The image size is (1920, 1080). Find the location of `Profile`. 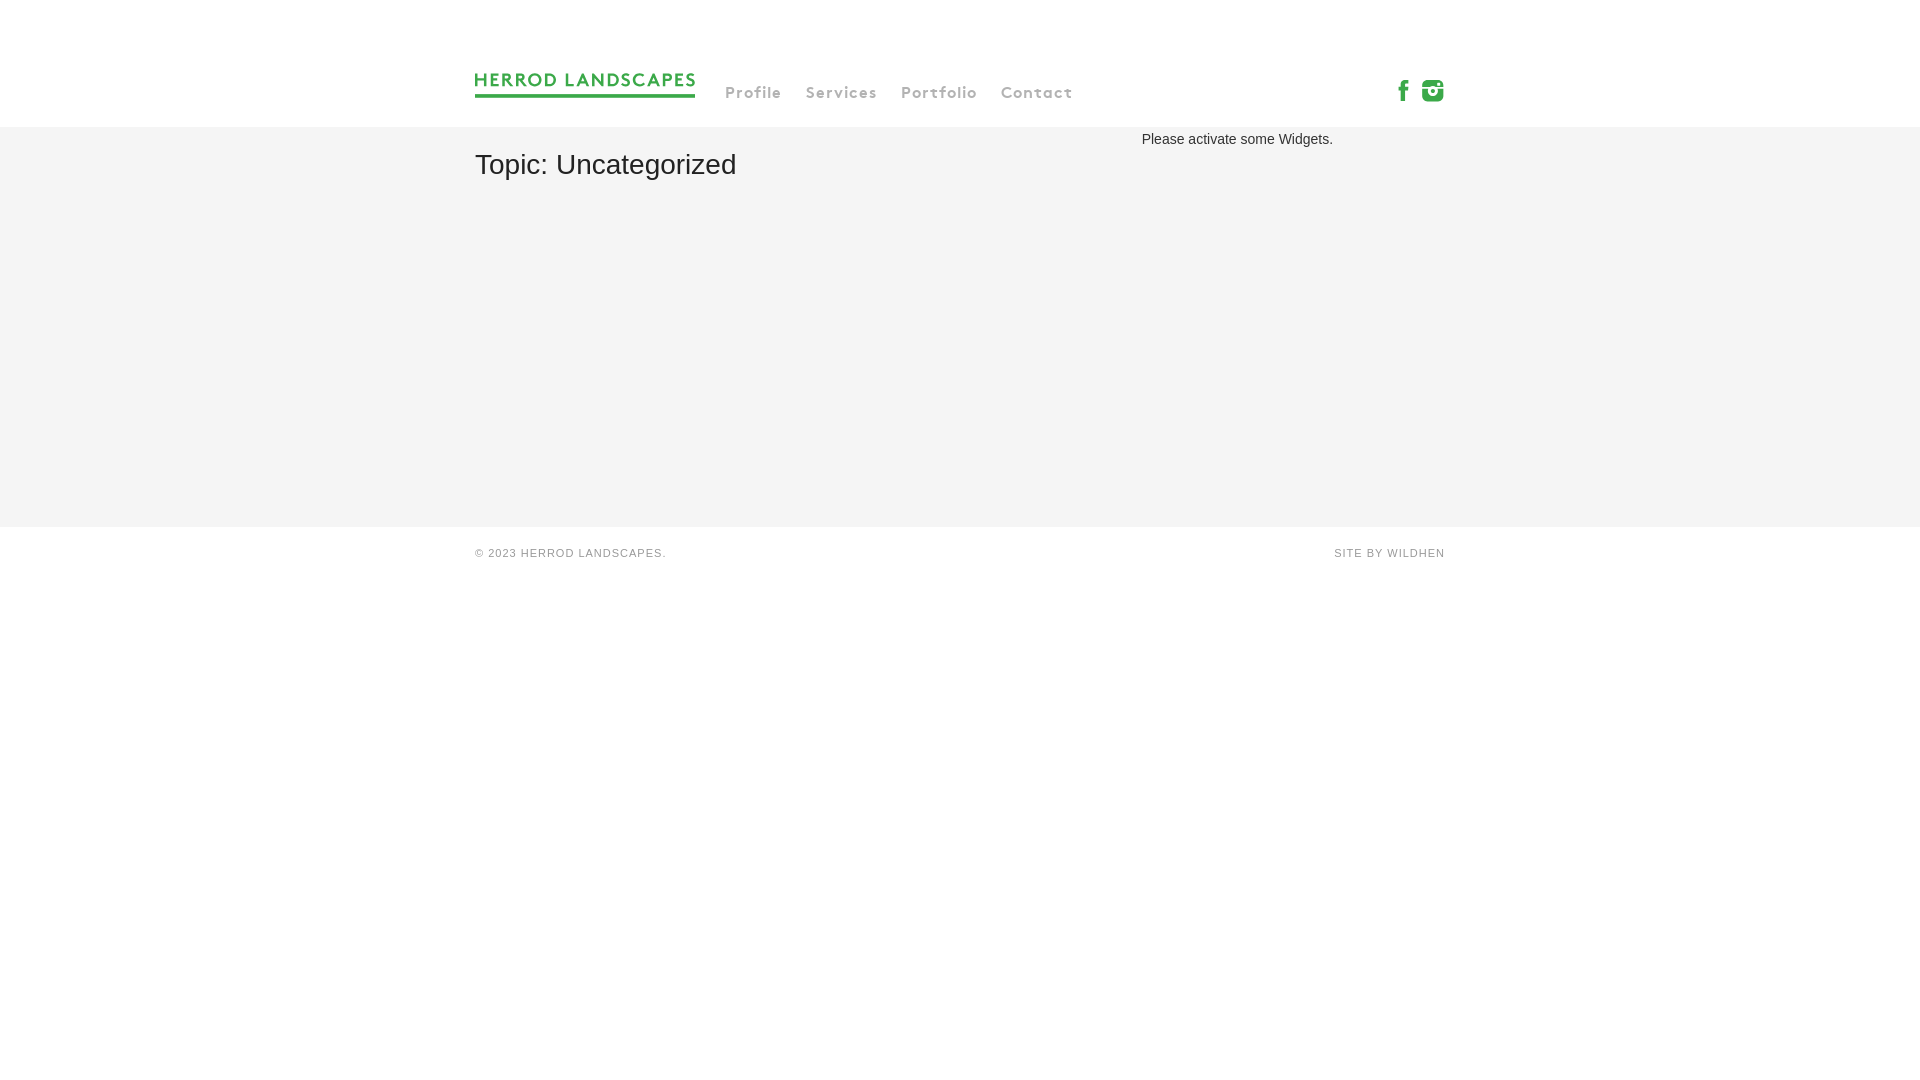

Profile is located at coordinates (754, 90).